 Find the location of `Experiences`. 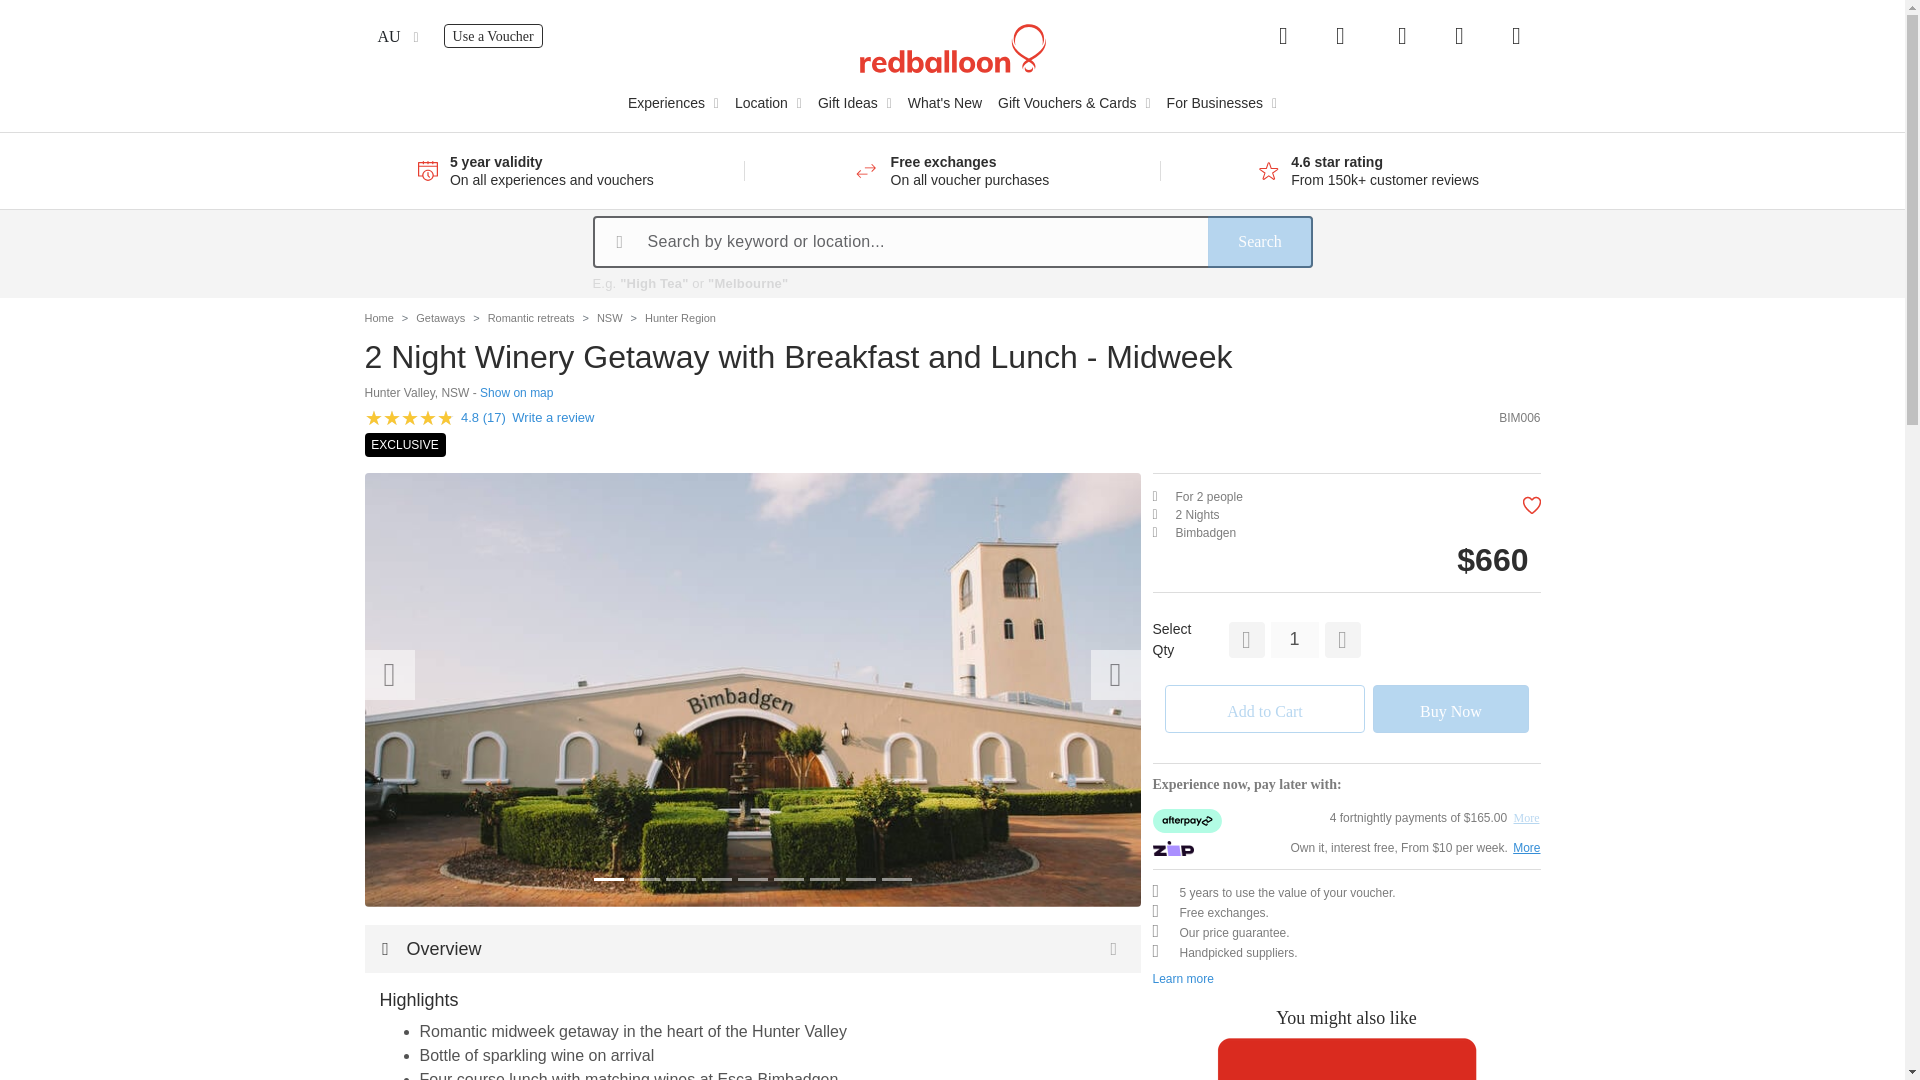

Experiences is located at coordinates (493, 35).